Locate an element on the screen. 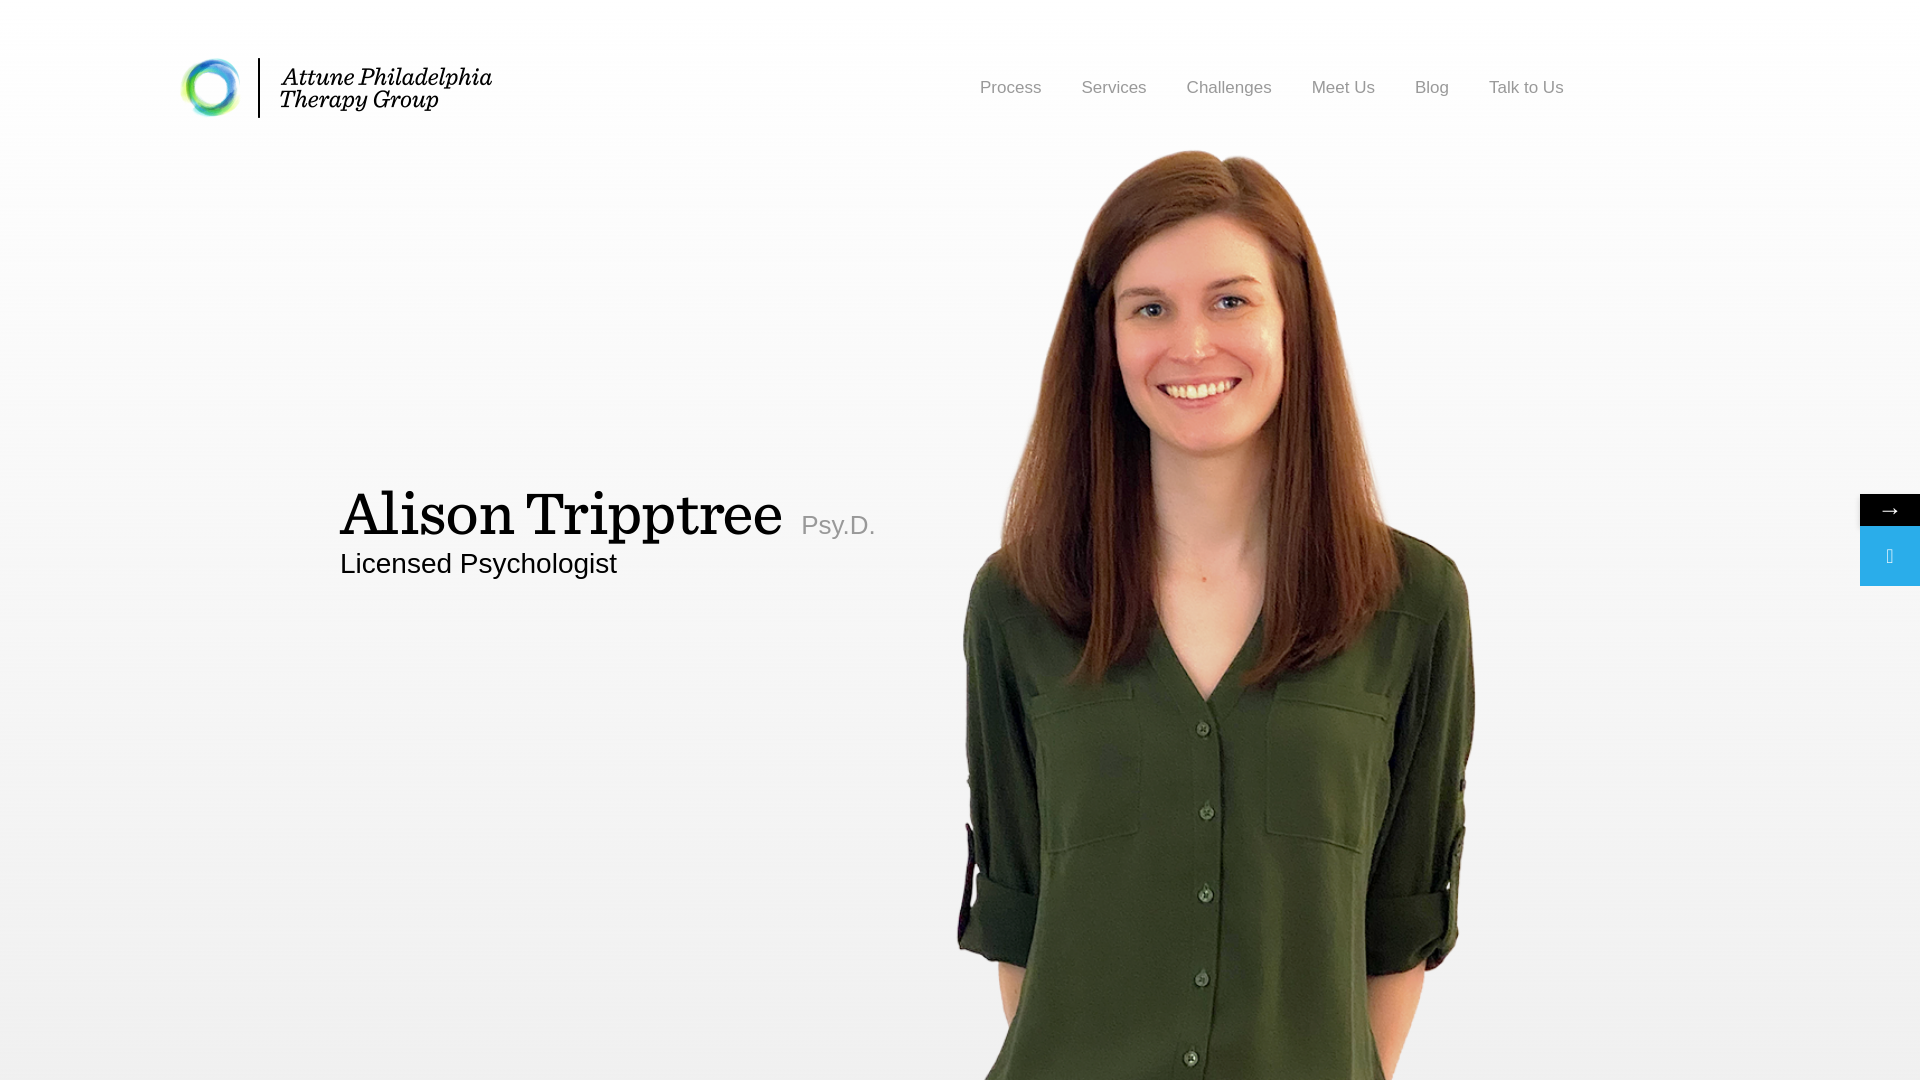  Process is located at coordinates (1010, 88).